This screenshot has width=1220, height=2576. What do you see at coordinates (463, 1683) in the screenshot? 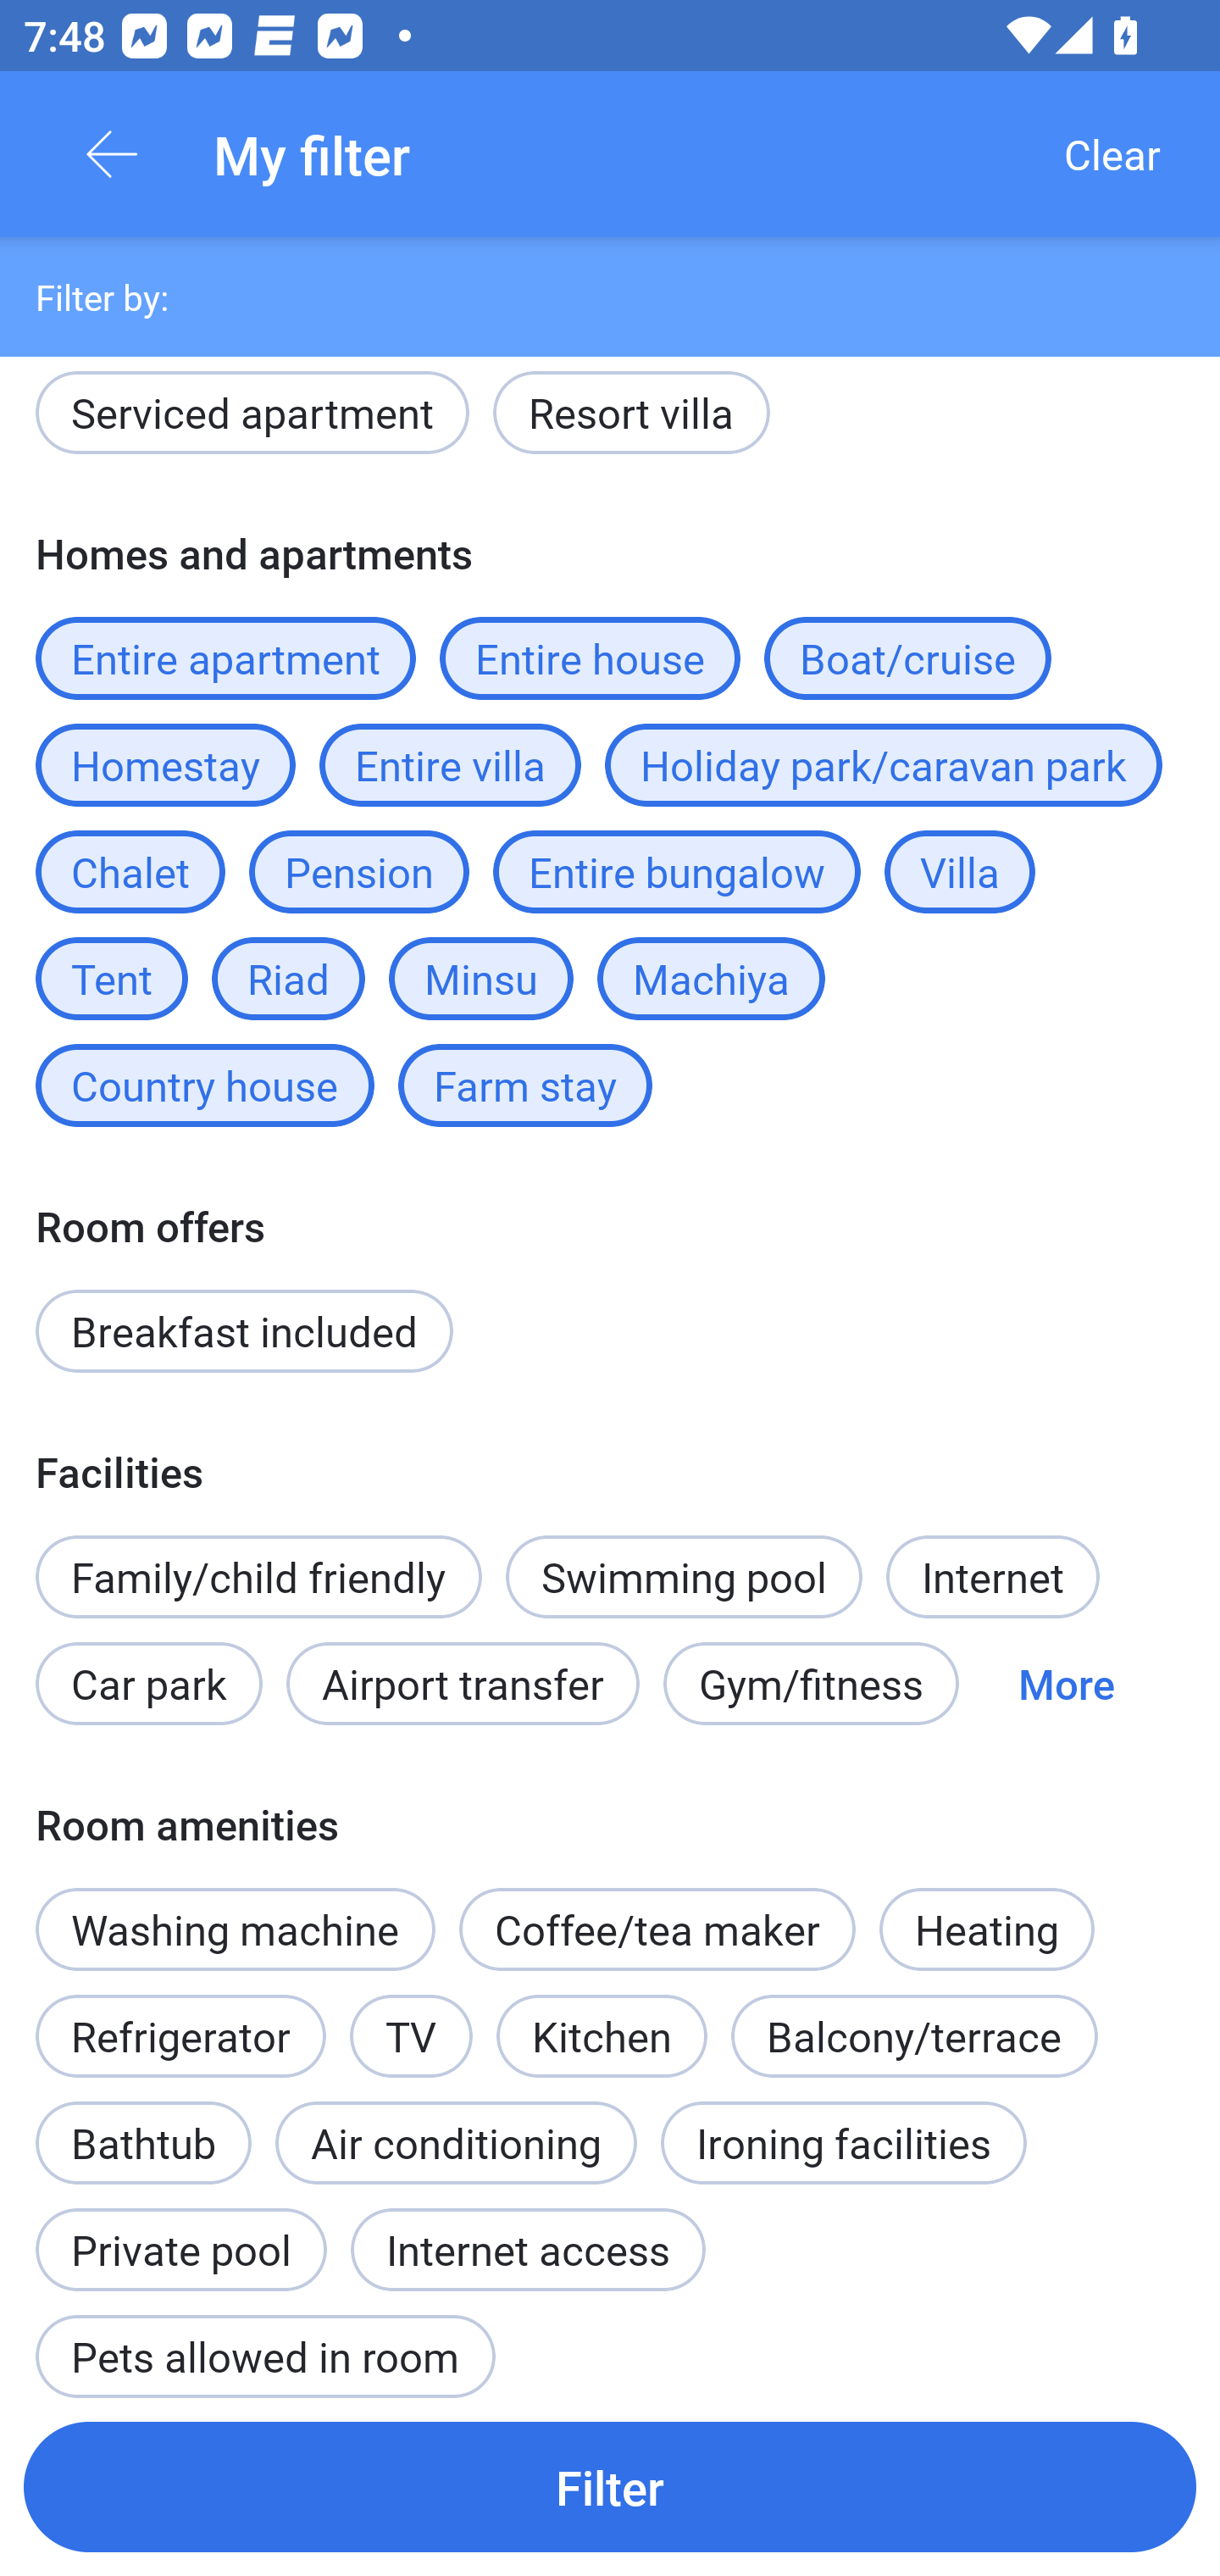
I see `Airport transfer` at bounding box center [463, 1683].